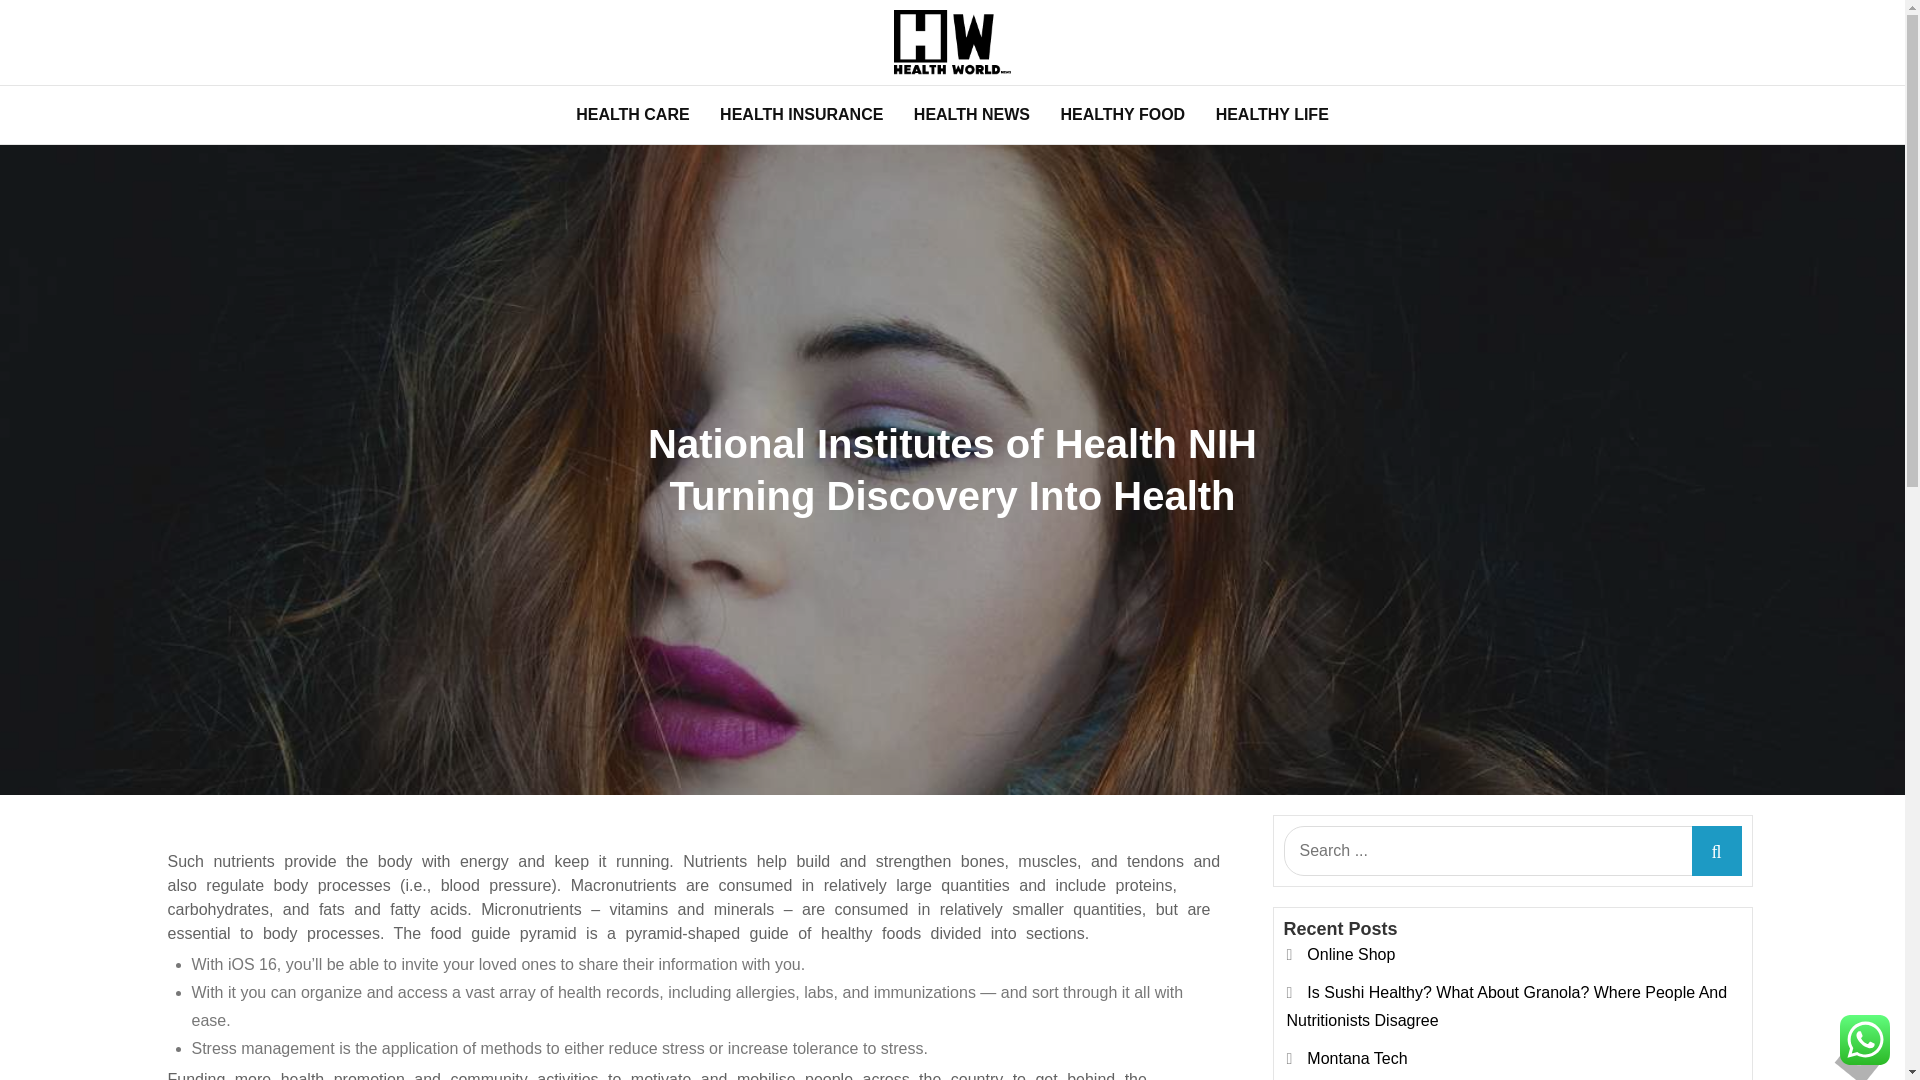  Describe the element at coordinates (801, 114) in the screenshot. I see `HEALTH INSURANCE` at that location.